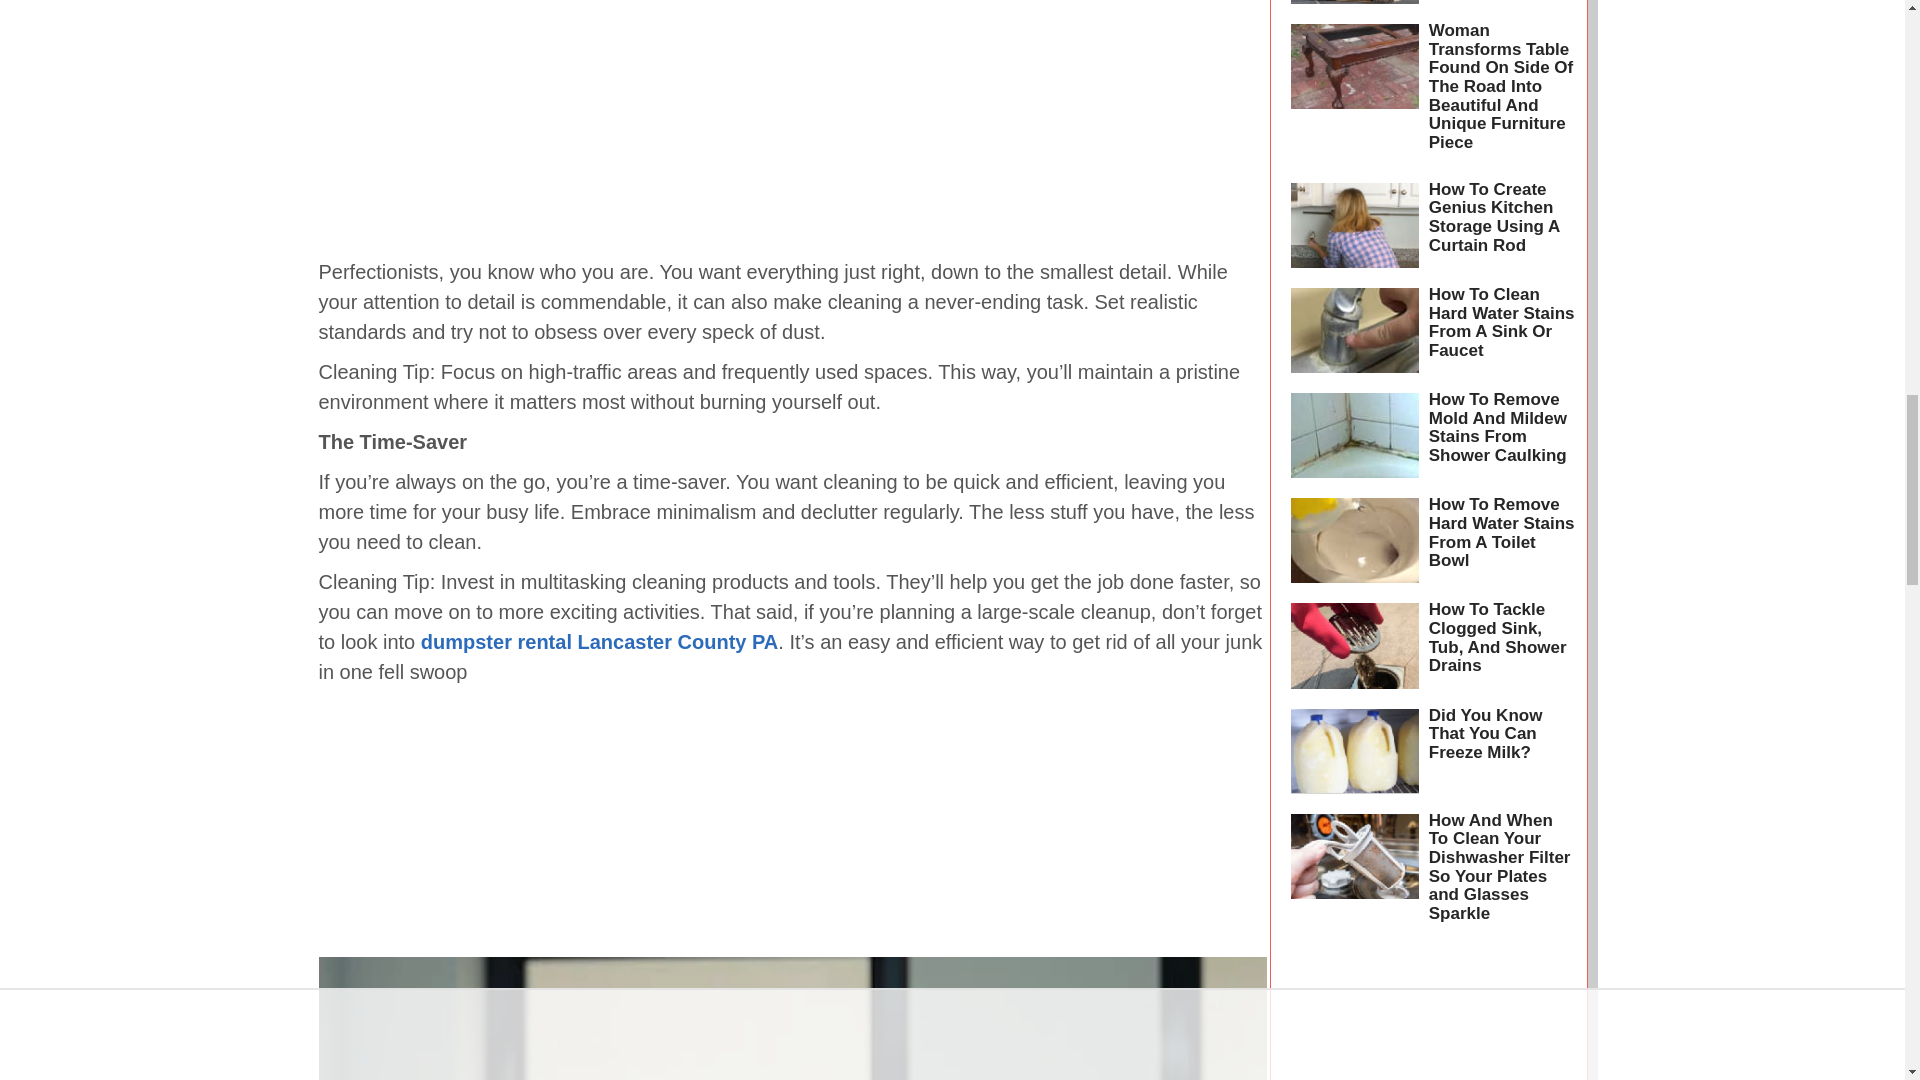 Image resolution: width=1920 pixels, height=1080 pixels. What do you see at coordinates (1497, 427) in the screenshot?
I see `How To Remove Mold And Mildew Stains From Shower Caulking` at bounding box center [1497, 427].